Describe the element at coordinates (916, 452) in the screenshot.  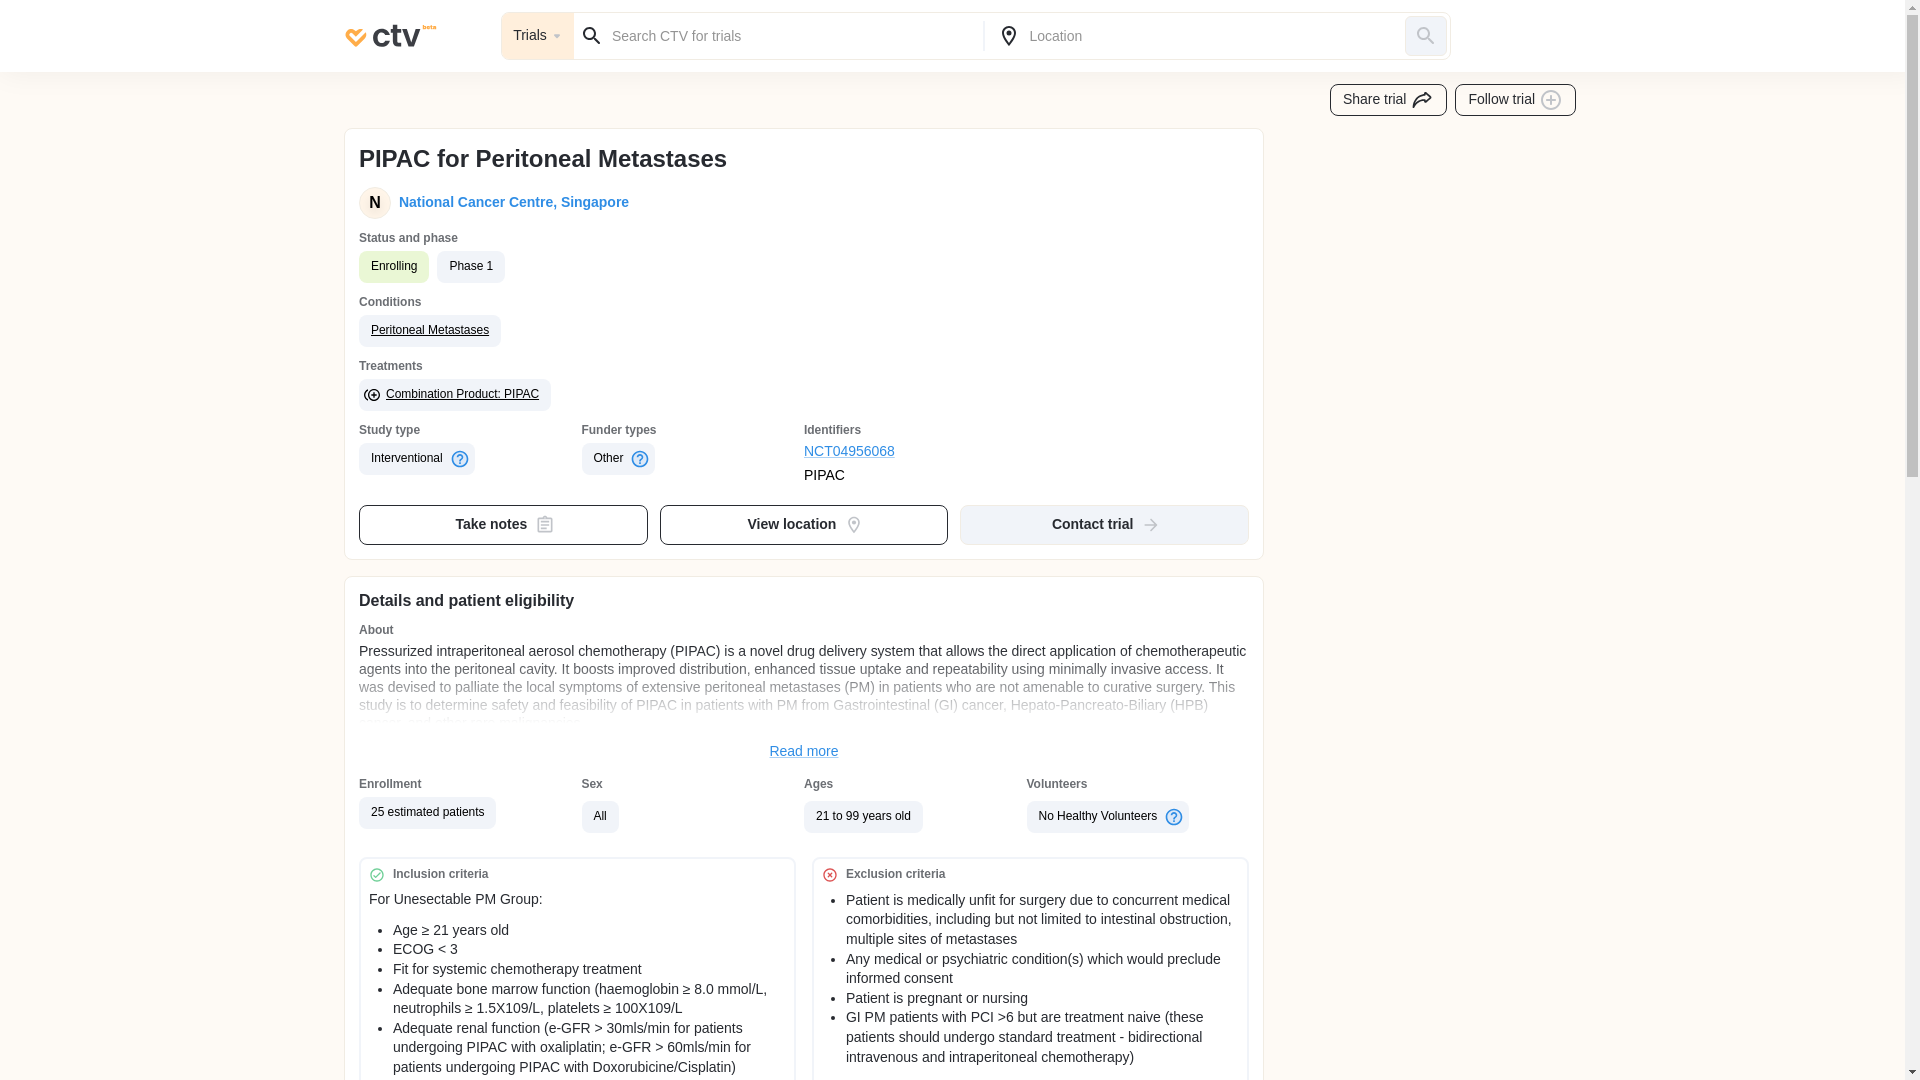
I see `NCT04956068` at that location.